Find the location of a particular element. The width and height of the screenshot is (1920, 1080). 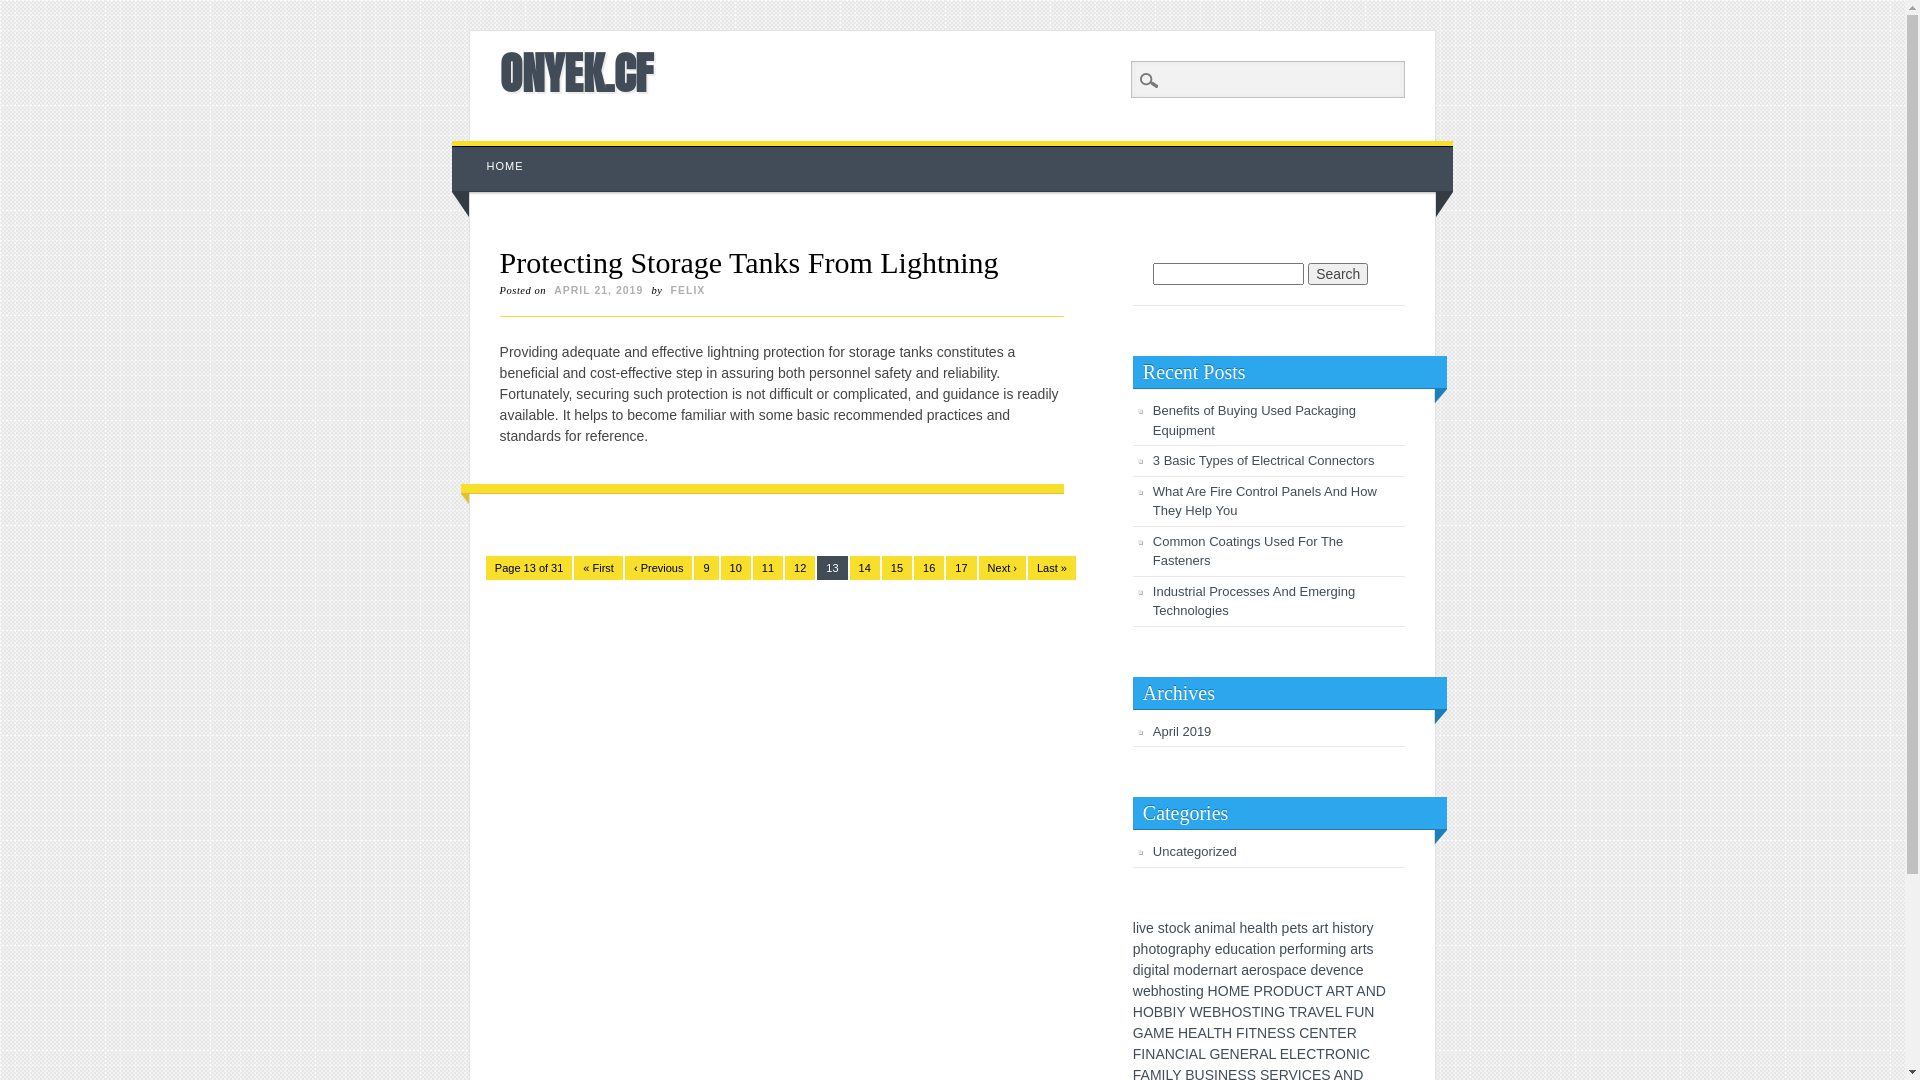

N is located at coordinates (1371, 991).